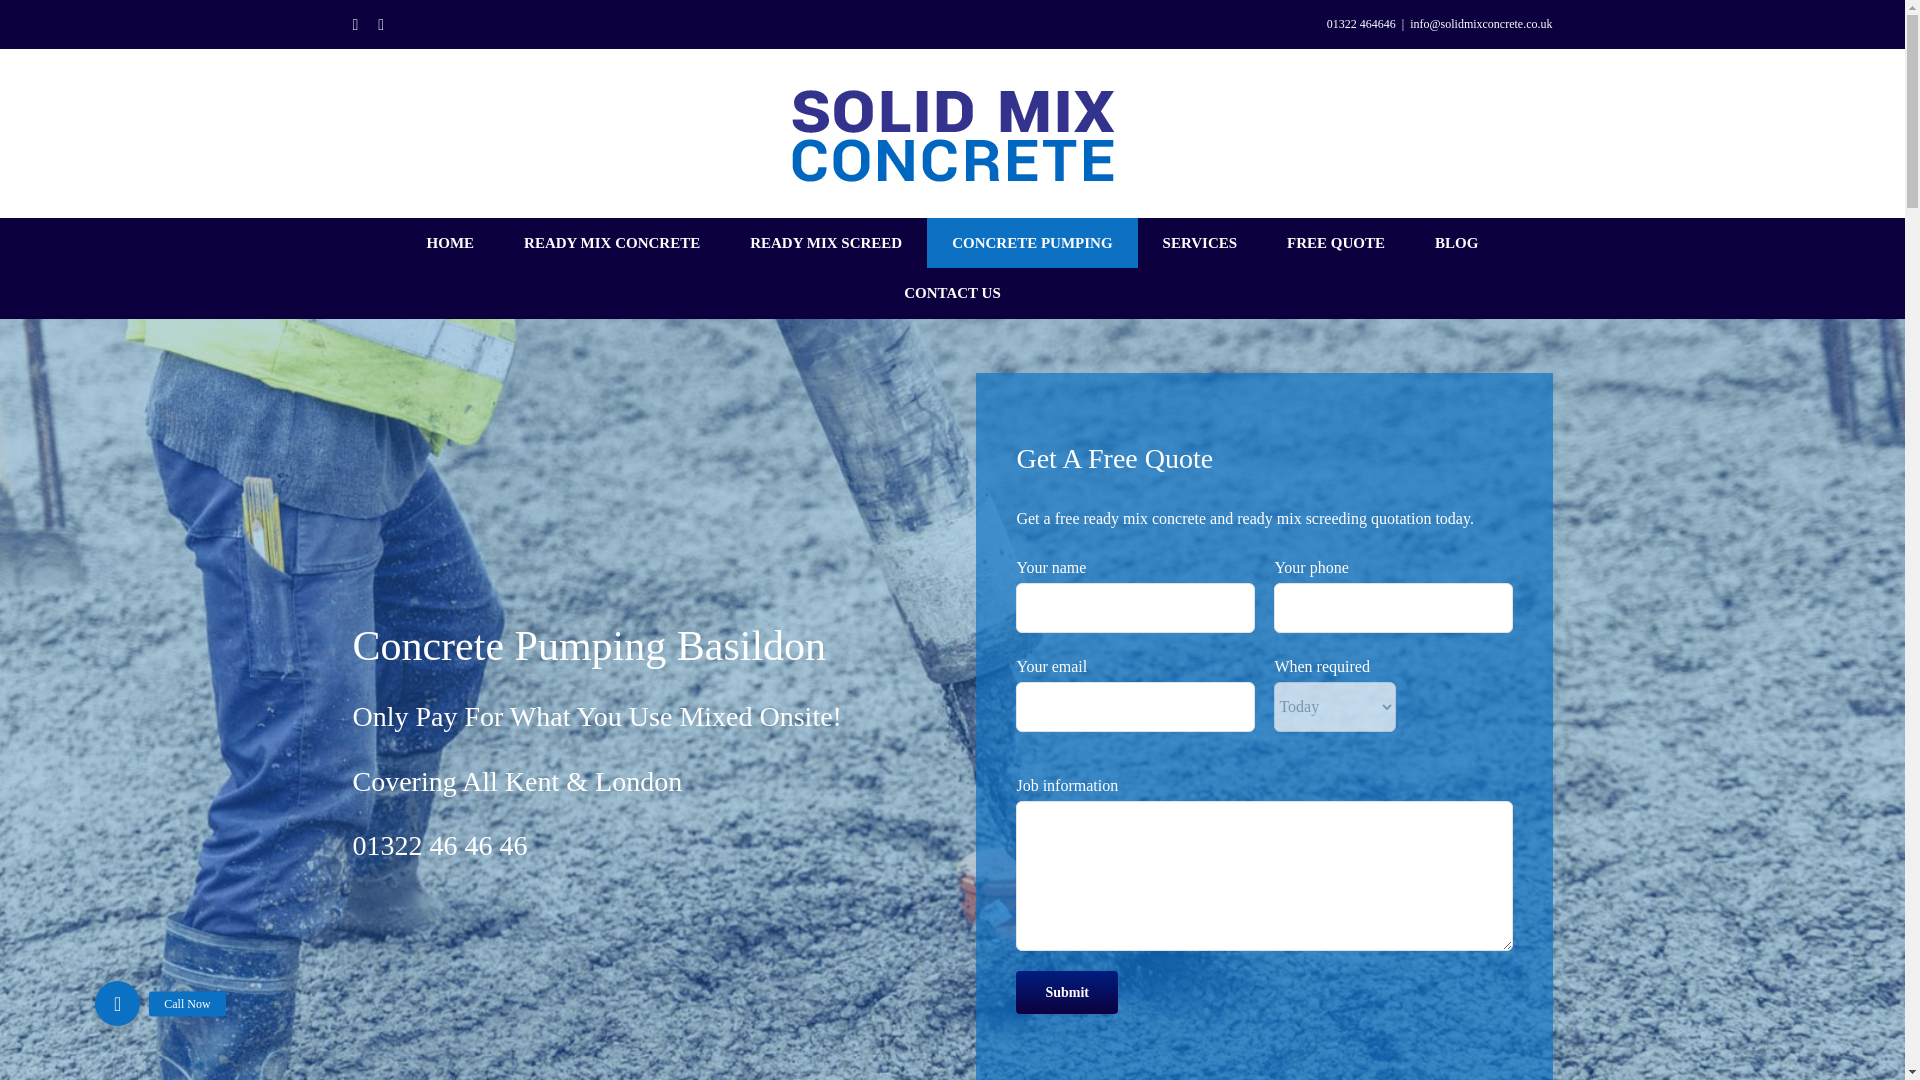  What do you see at coordinates (1032, 242) in the screenshot?
I see `CONCRETE PUMPING` at bounding box center [1032, 242].